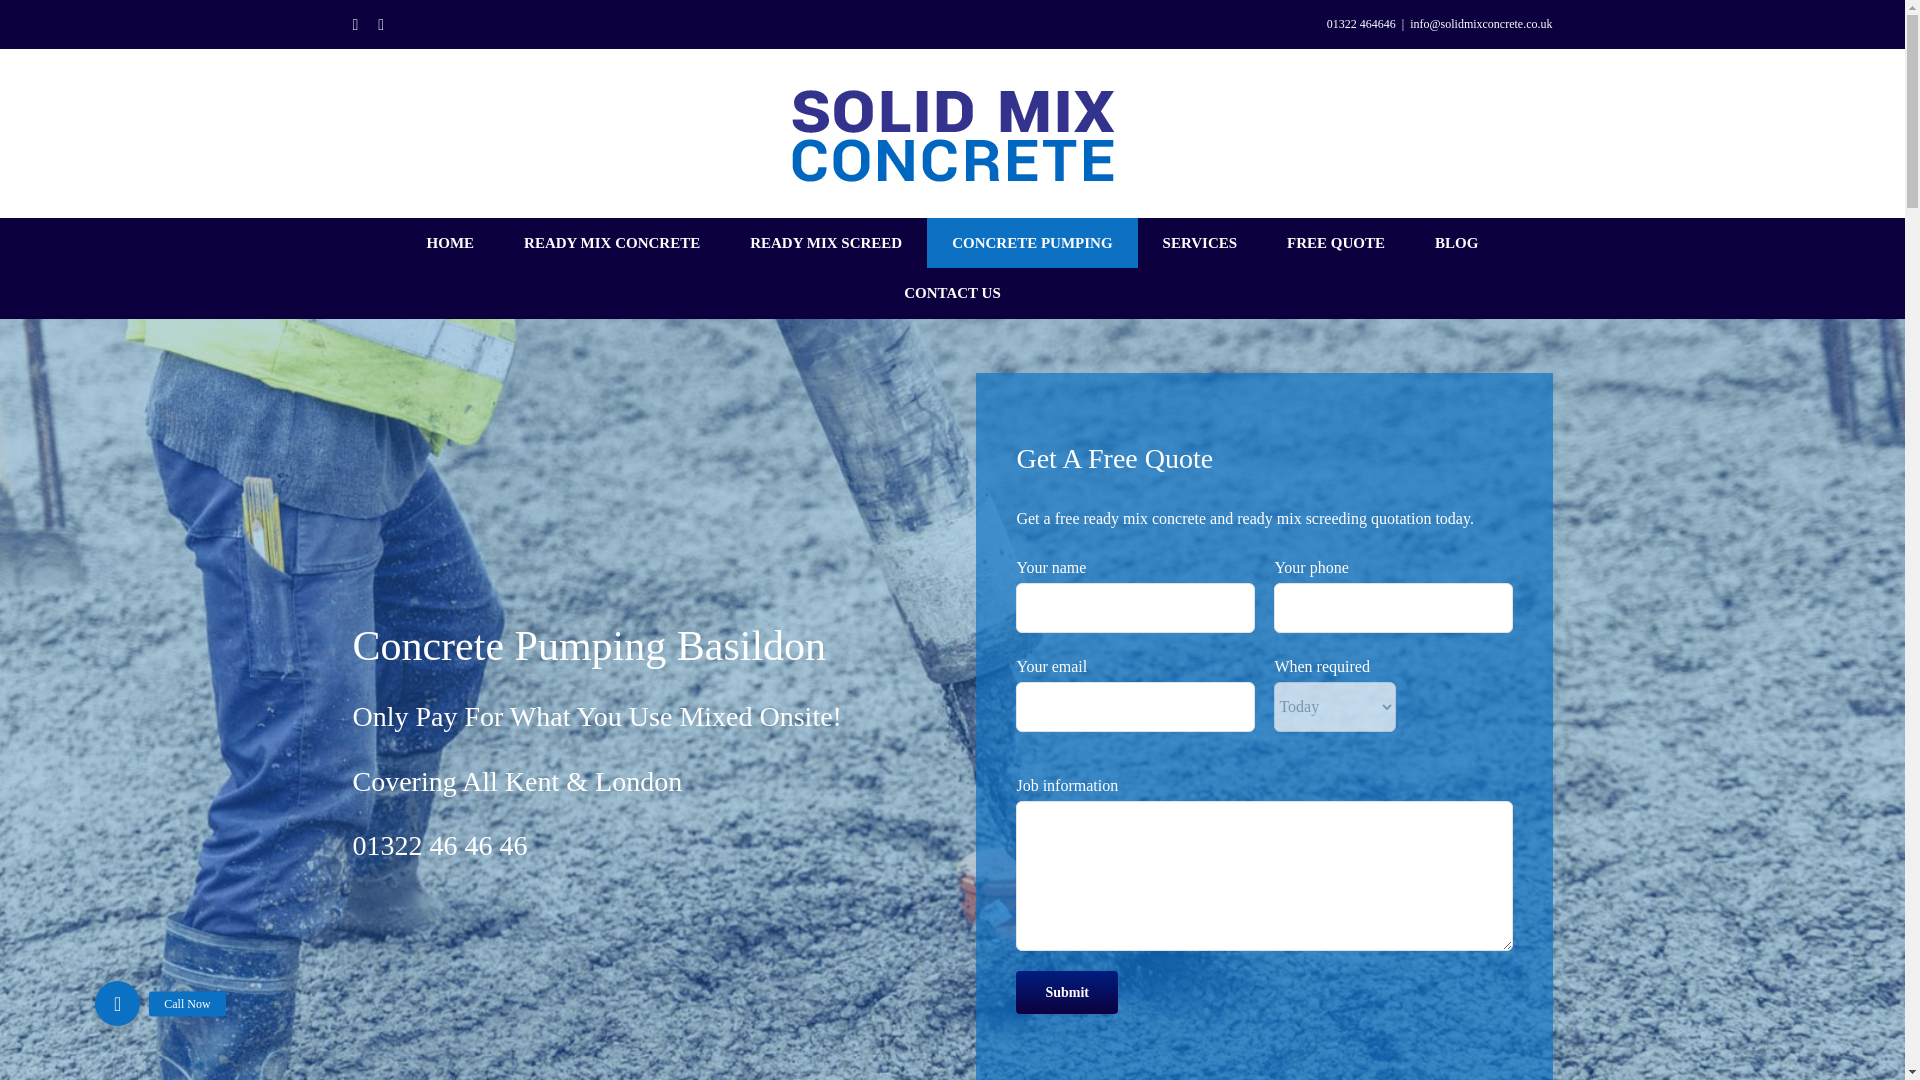  What do you see at coordinates (1032, 242) in the screenshot?
I see `CONCRETE PUMPING` at bounding box center [1032, 242].